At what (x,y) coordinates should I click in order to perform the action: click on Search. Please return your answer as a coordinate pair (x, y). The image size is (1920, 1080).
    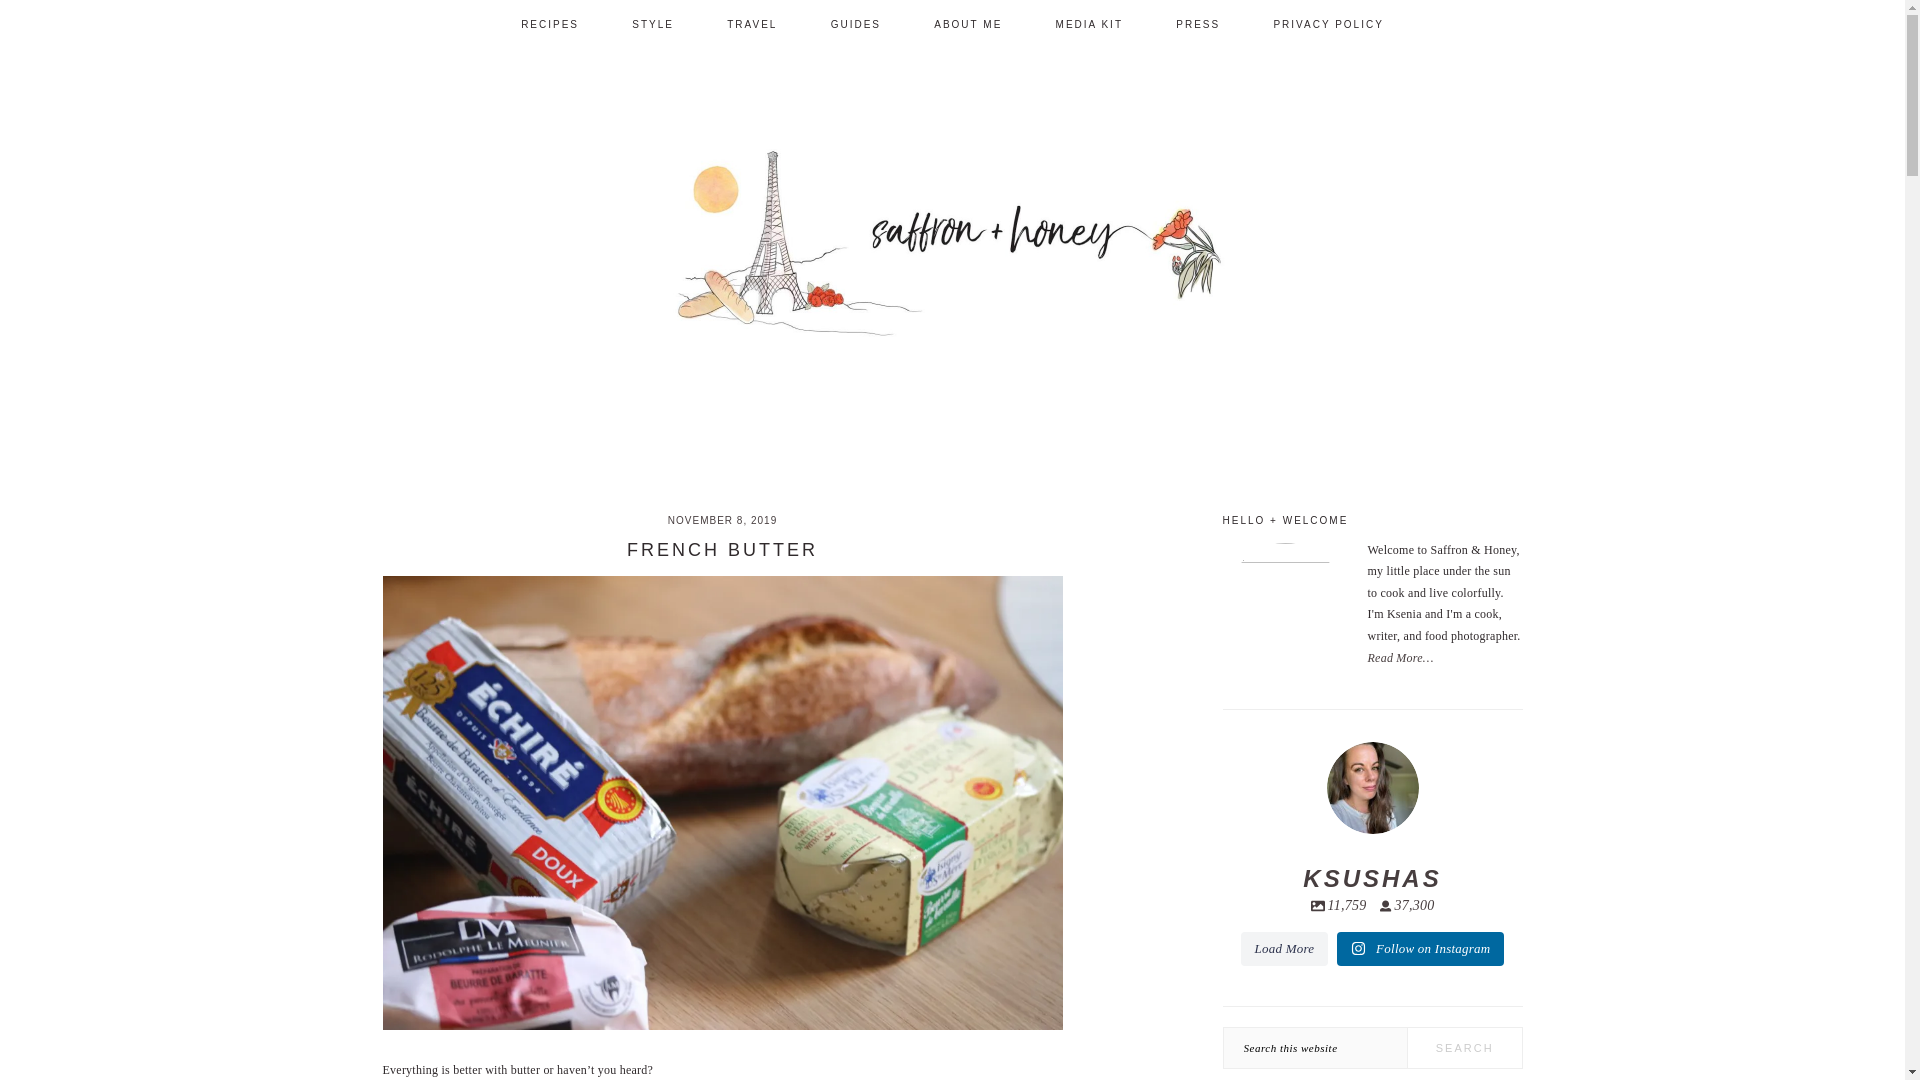
    Looking at the image, I should click on (652, 24).